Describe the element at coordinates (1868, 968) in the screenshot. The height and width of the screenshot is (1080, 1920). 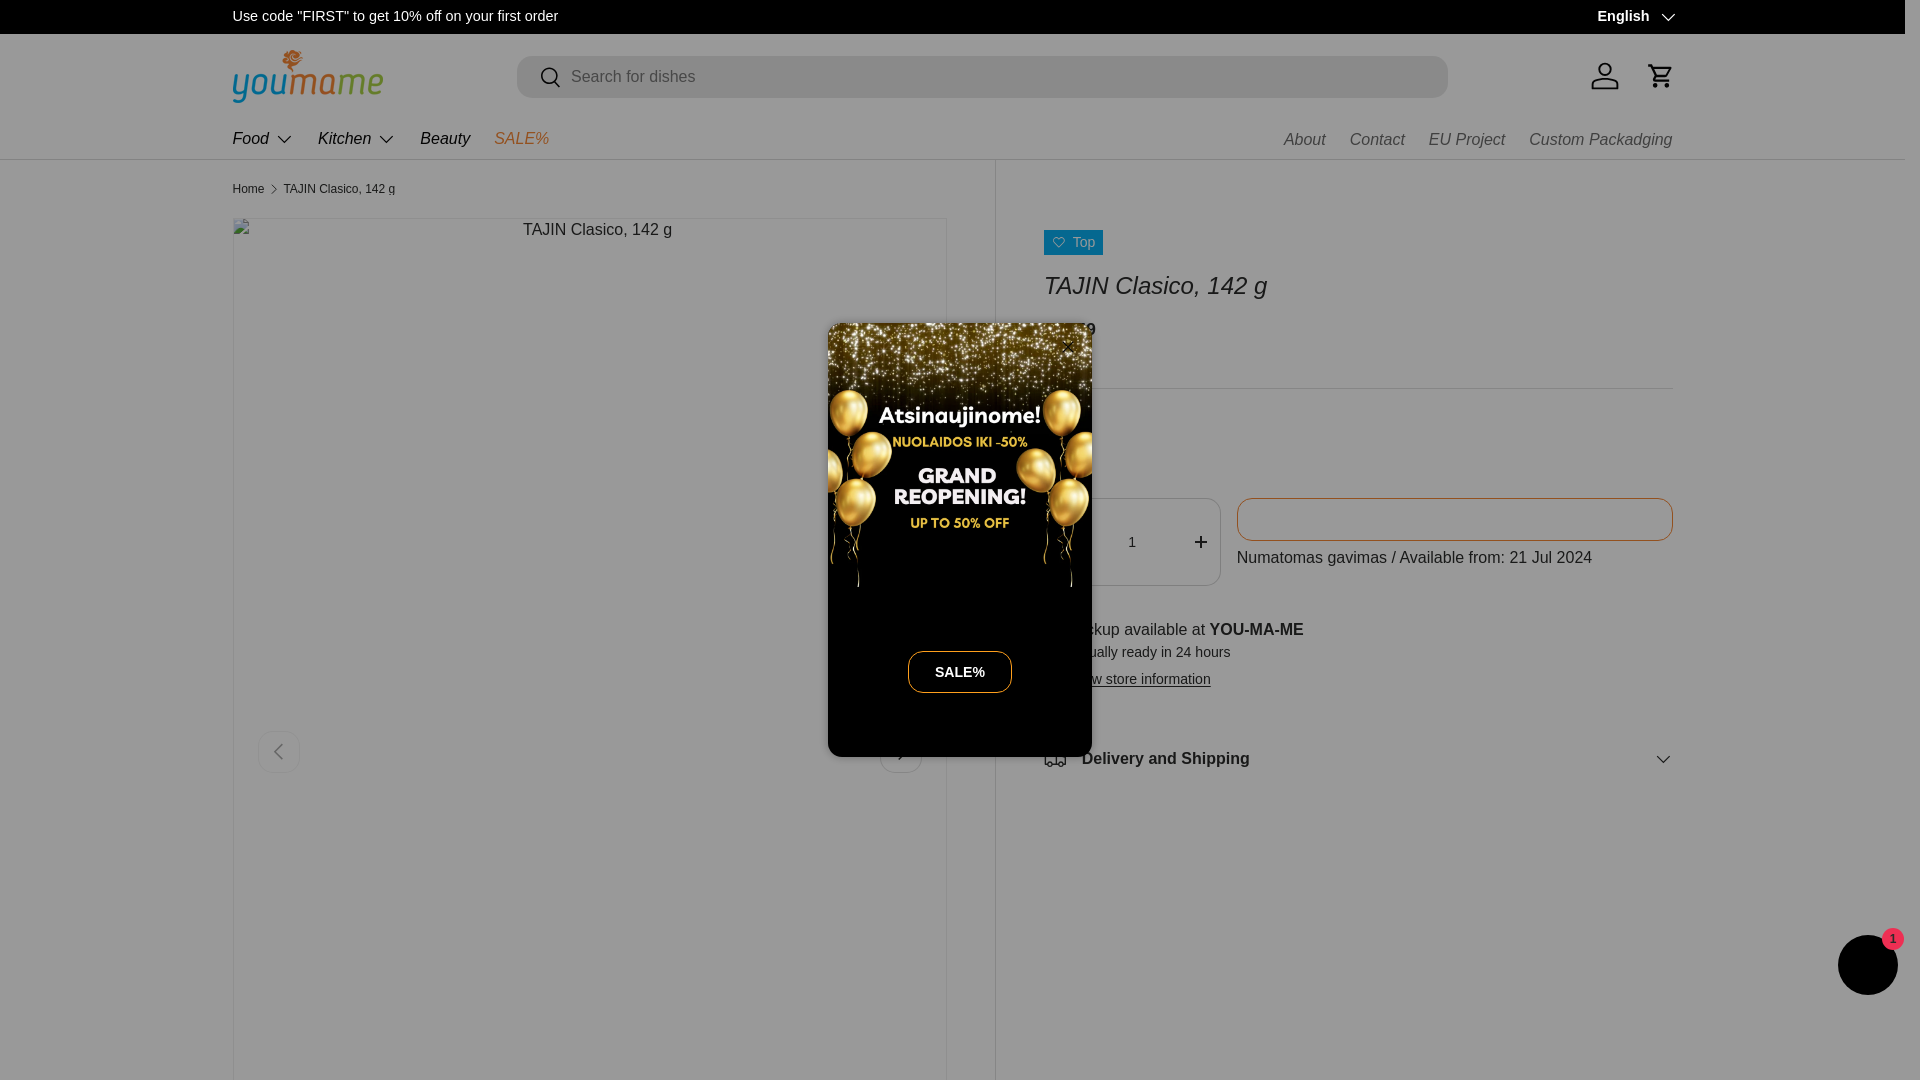
I see `Shopify online store chat` at that location.